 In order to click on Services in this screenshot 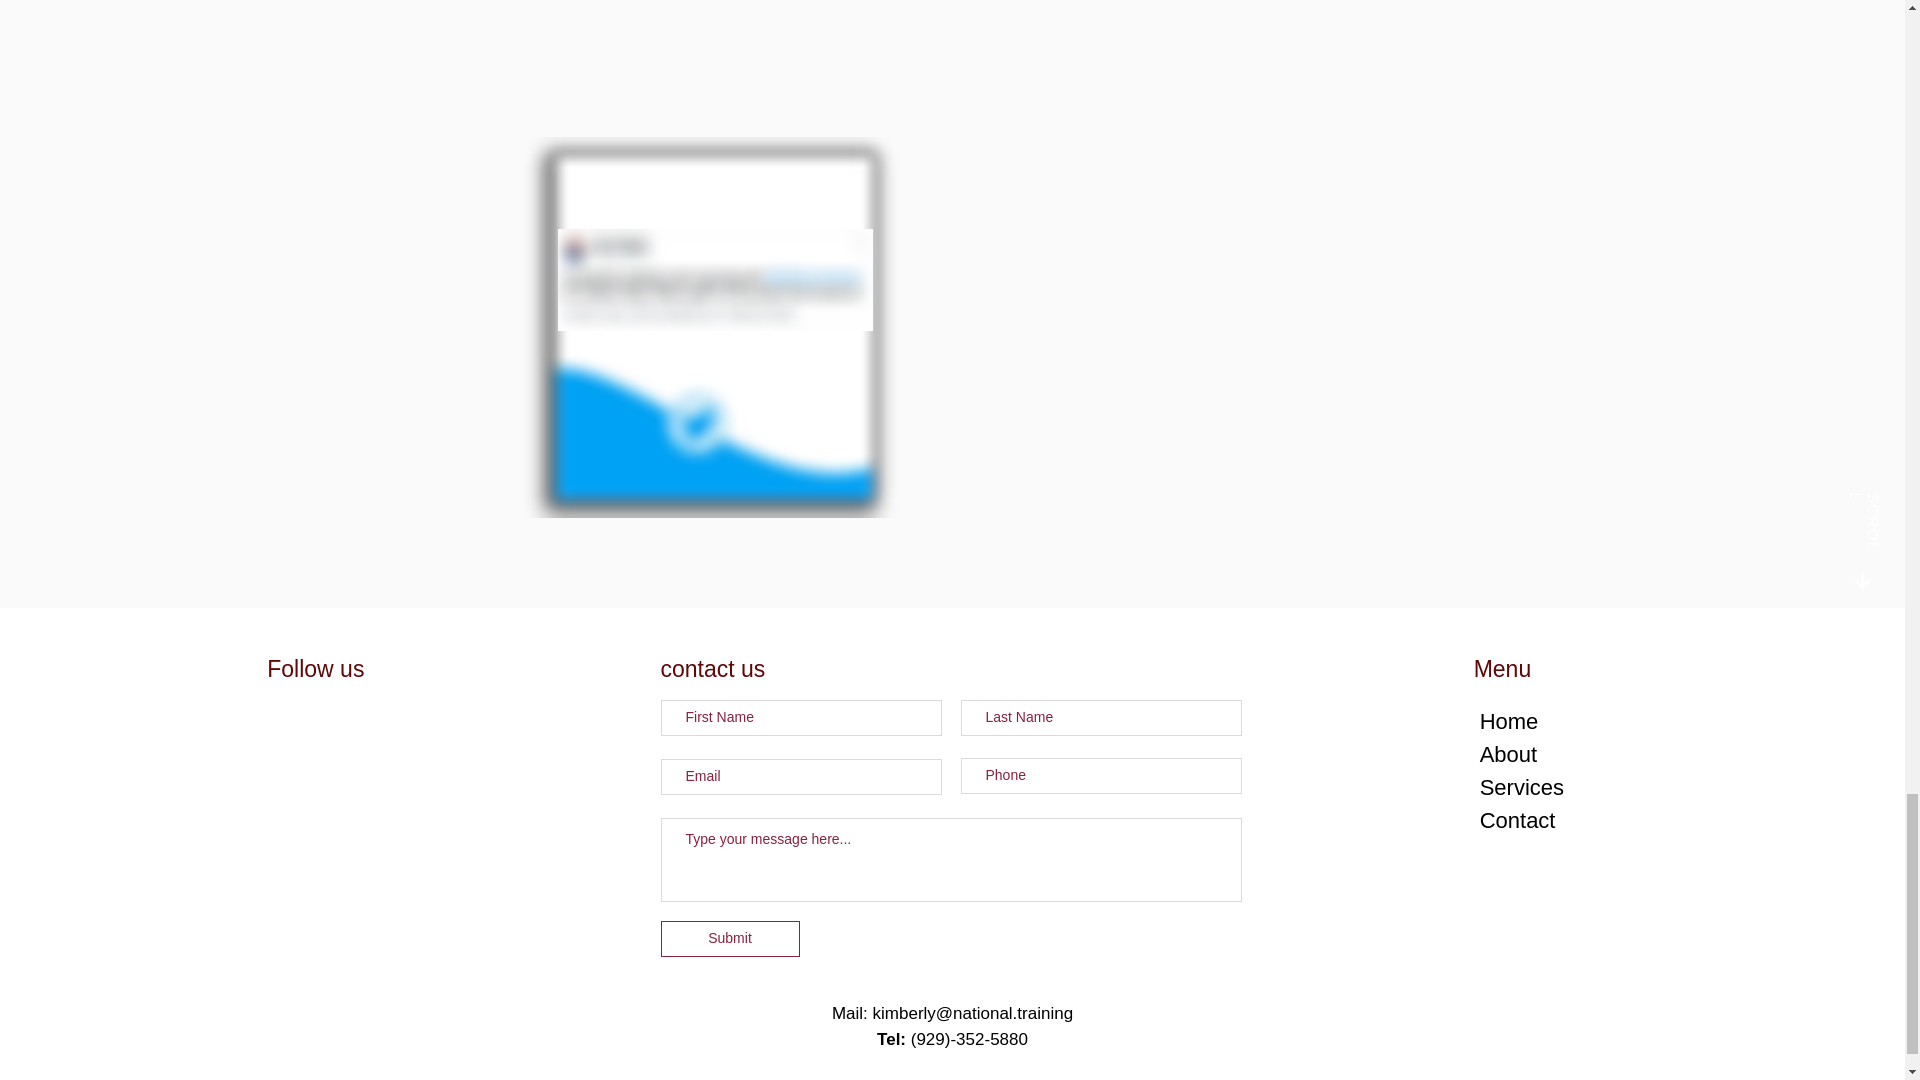, I will do `click(1522, 788)`.